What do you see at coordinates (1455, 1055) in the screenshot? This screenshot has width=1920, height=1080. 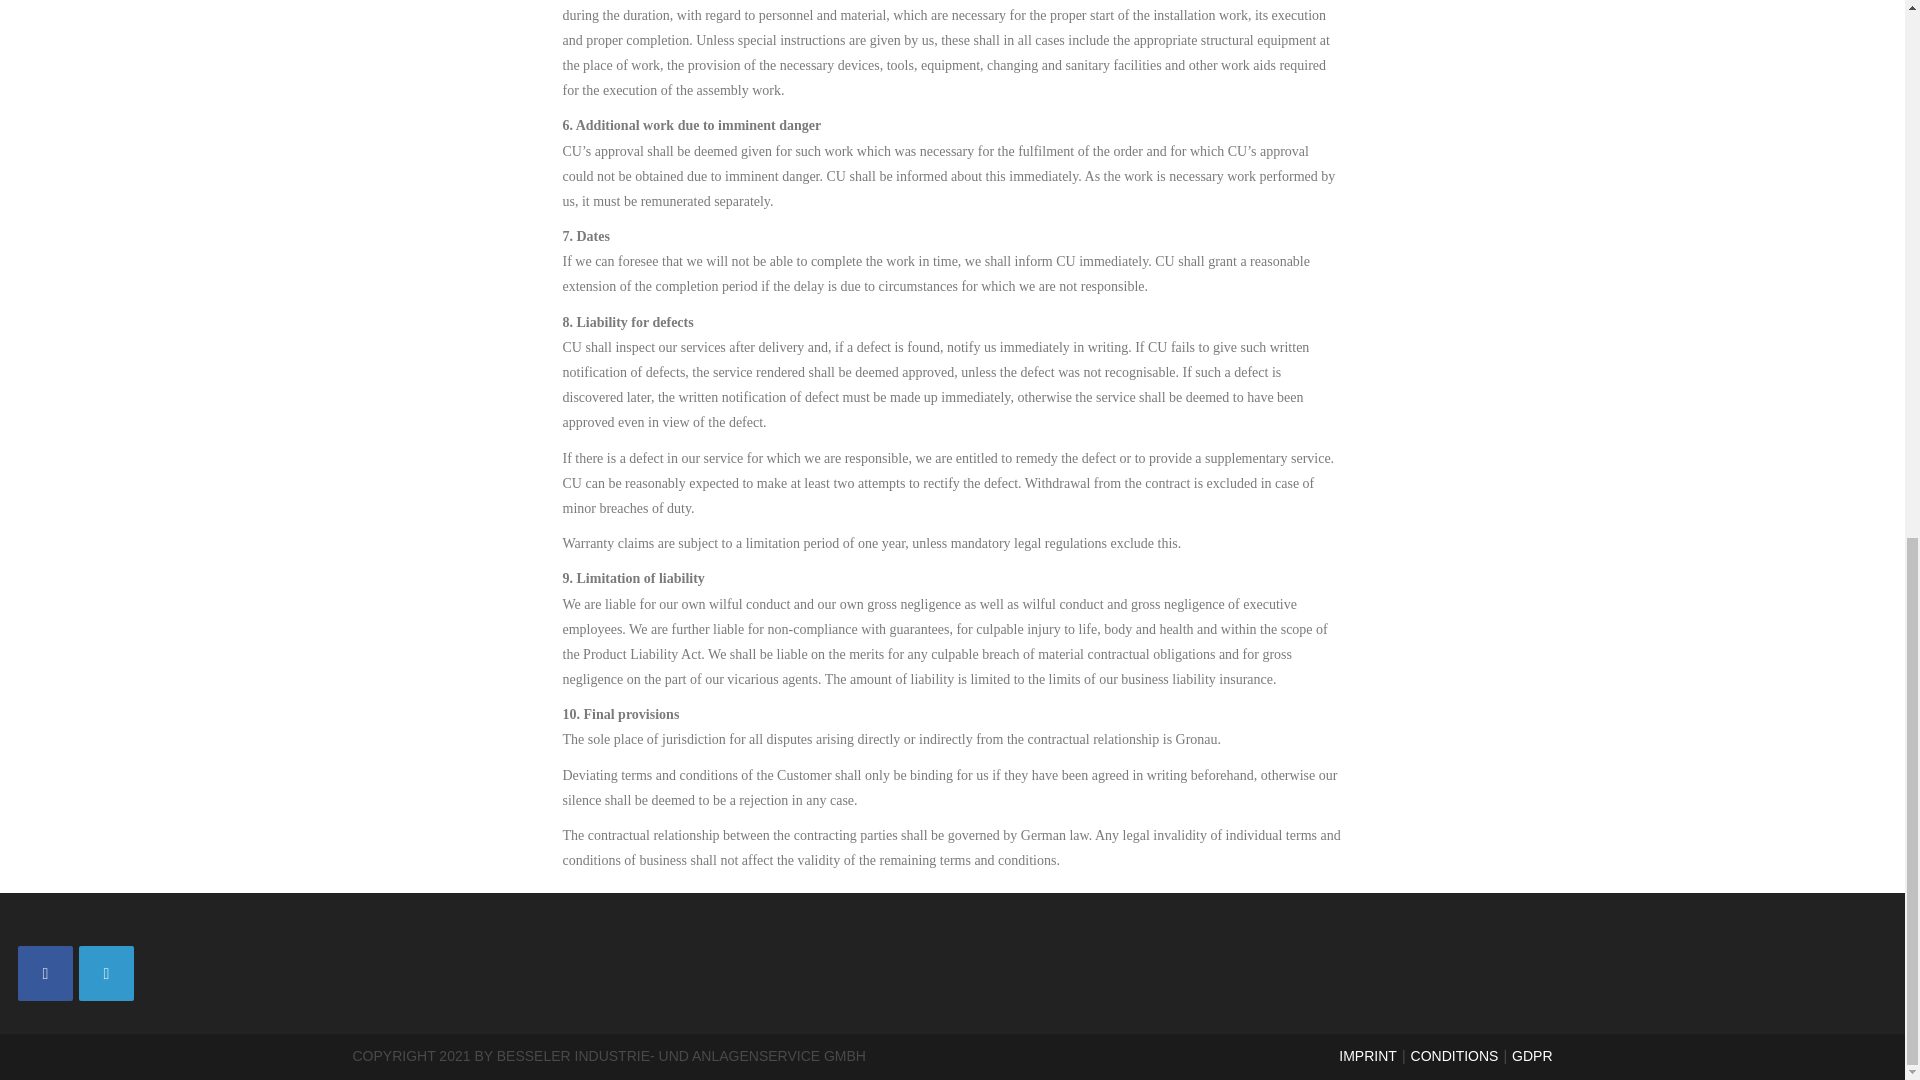 I see `CONDITIONS` at bounding box center [1455, 1055].